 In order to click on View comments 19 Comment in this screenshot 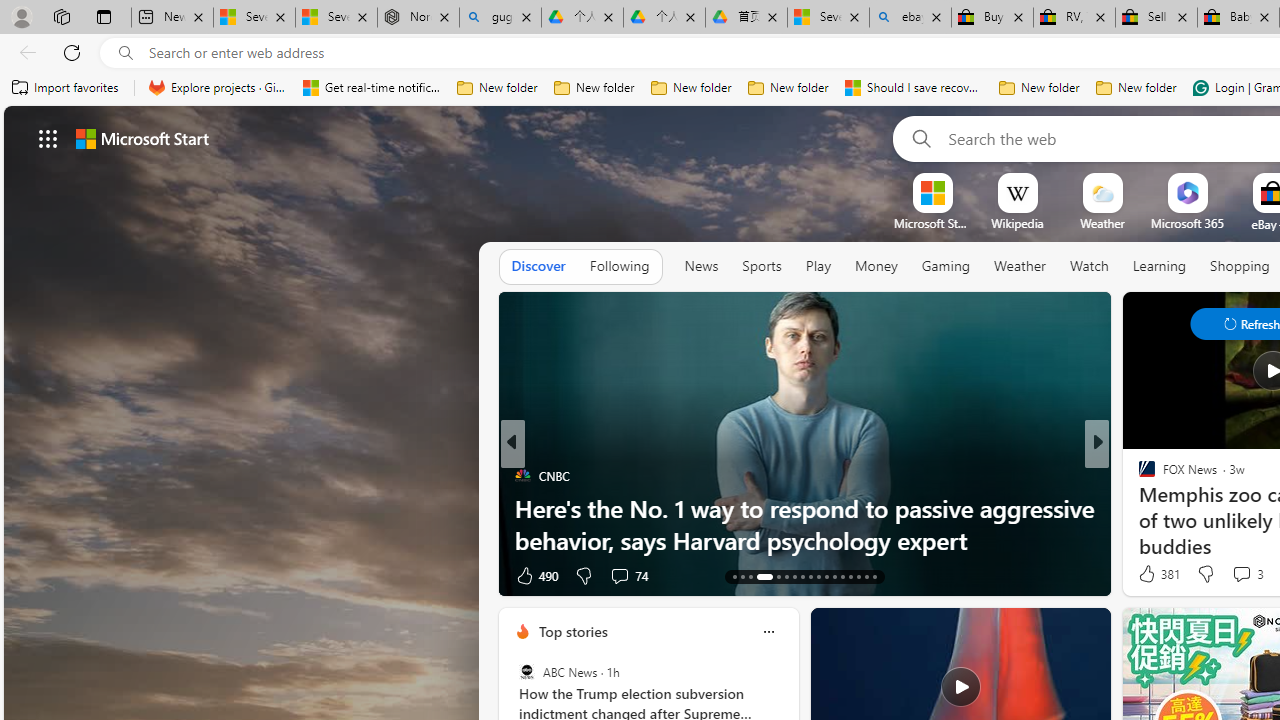, I will do `click(1229, 576)`.